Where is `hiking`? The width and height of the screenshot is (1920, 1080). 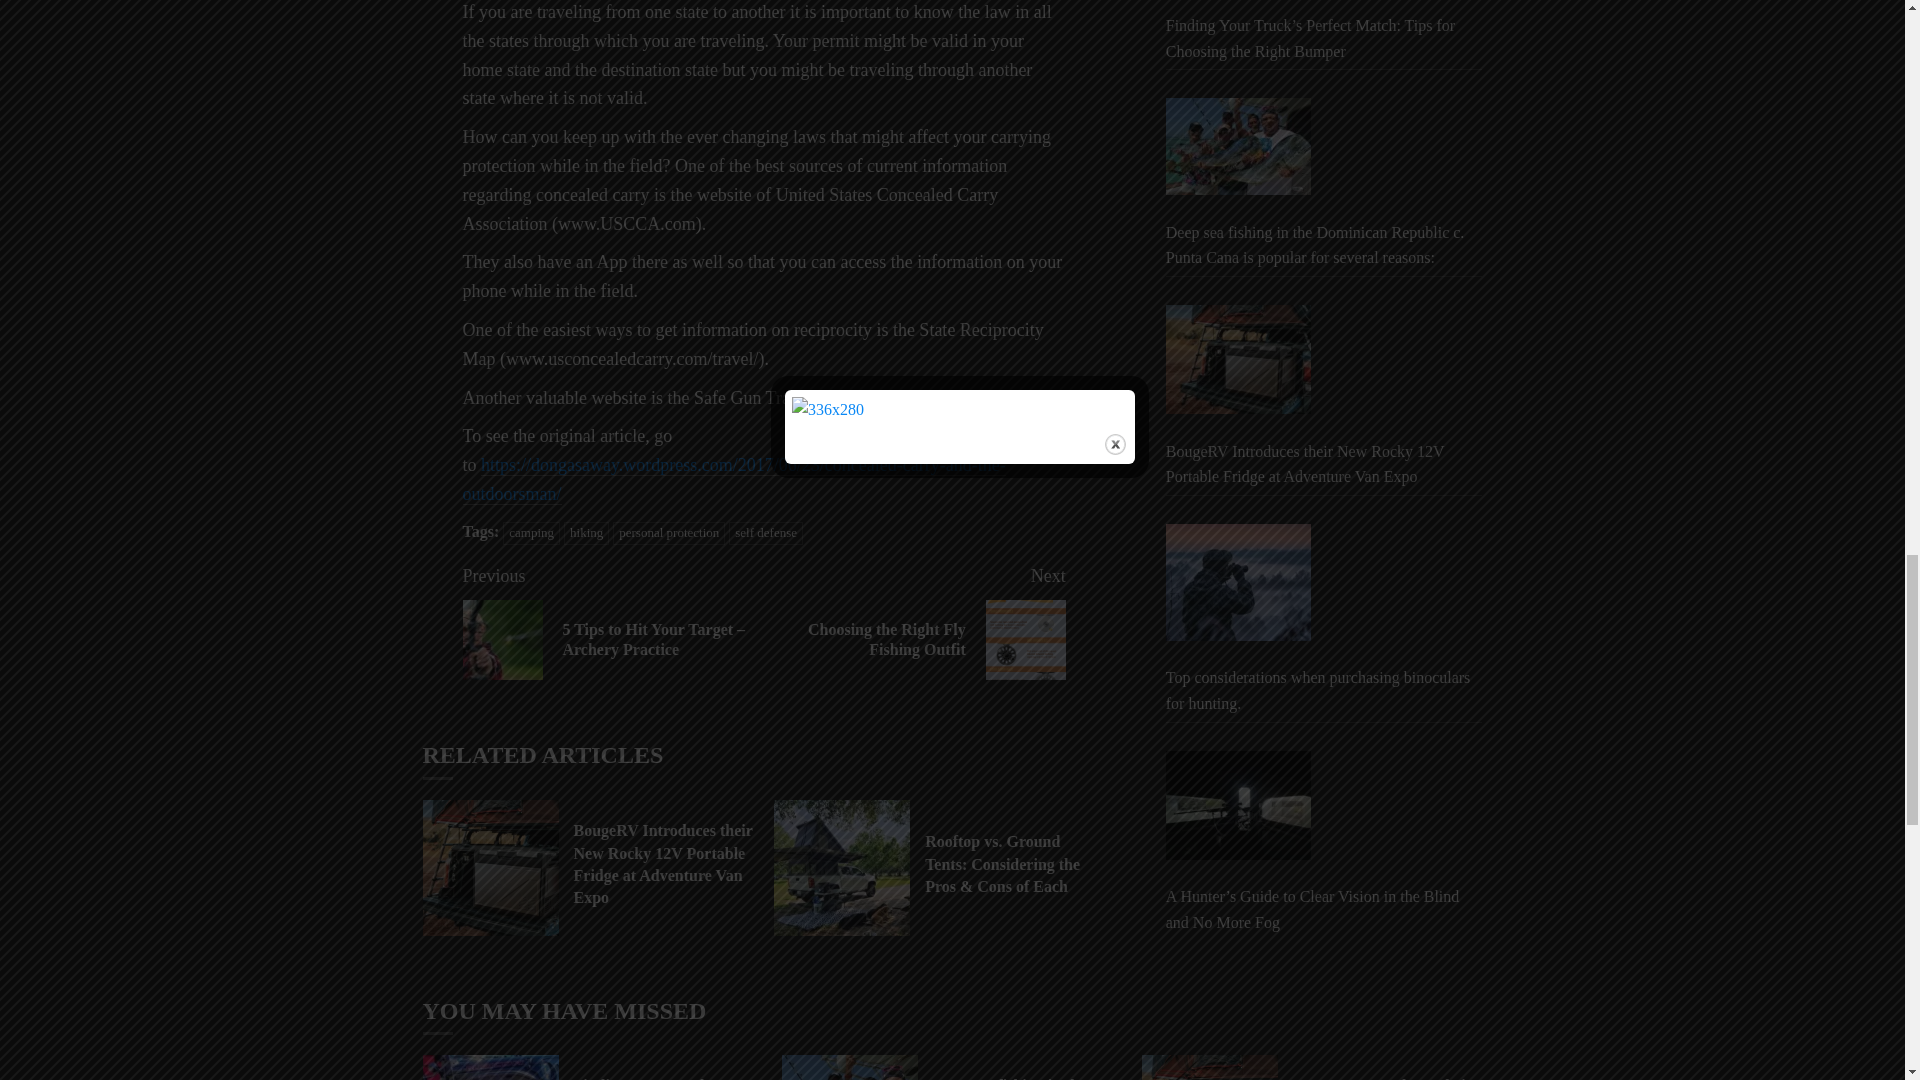
hiking is located at coordinates (766, 533).